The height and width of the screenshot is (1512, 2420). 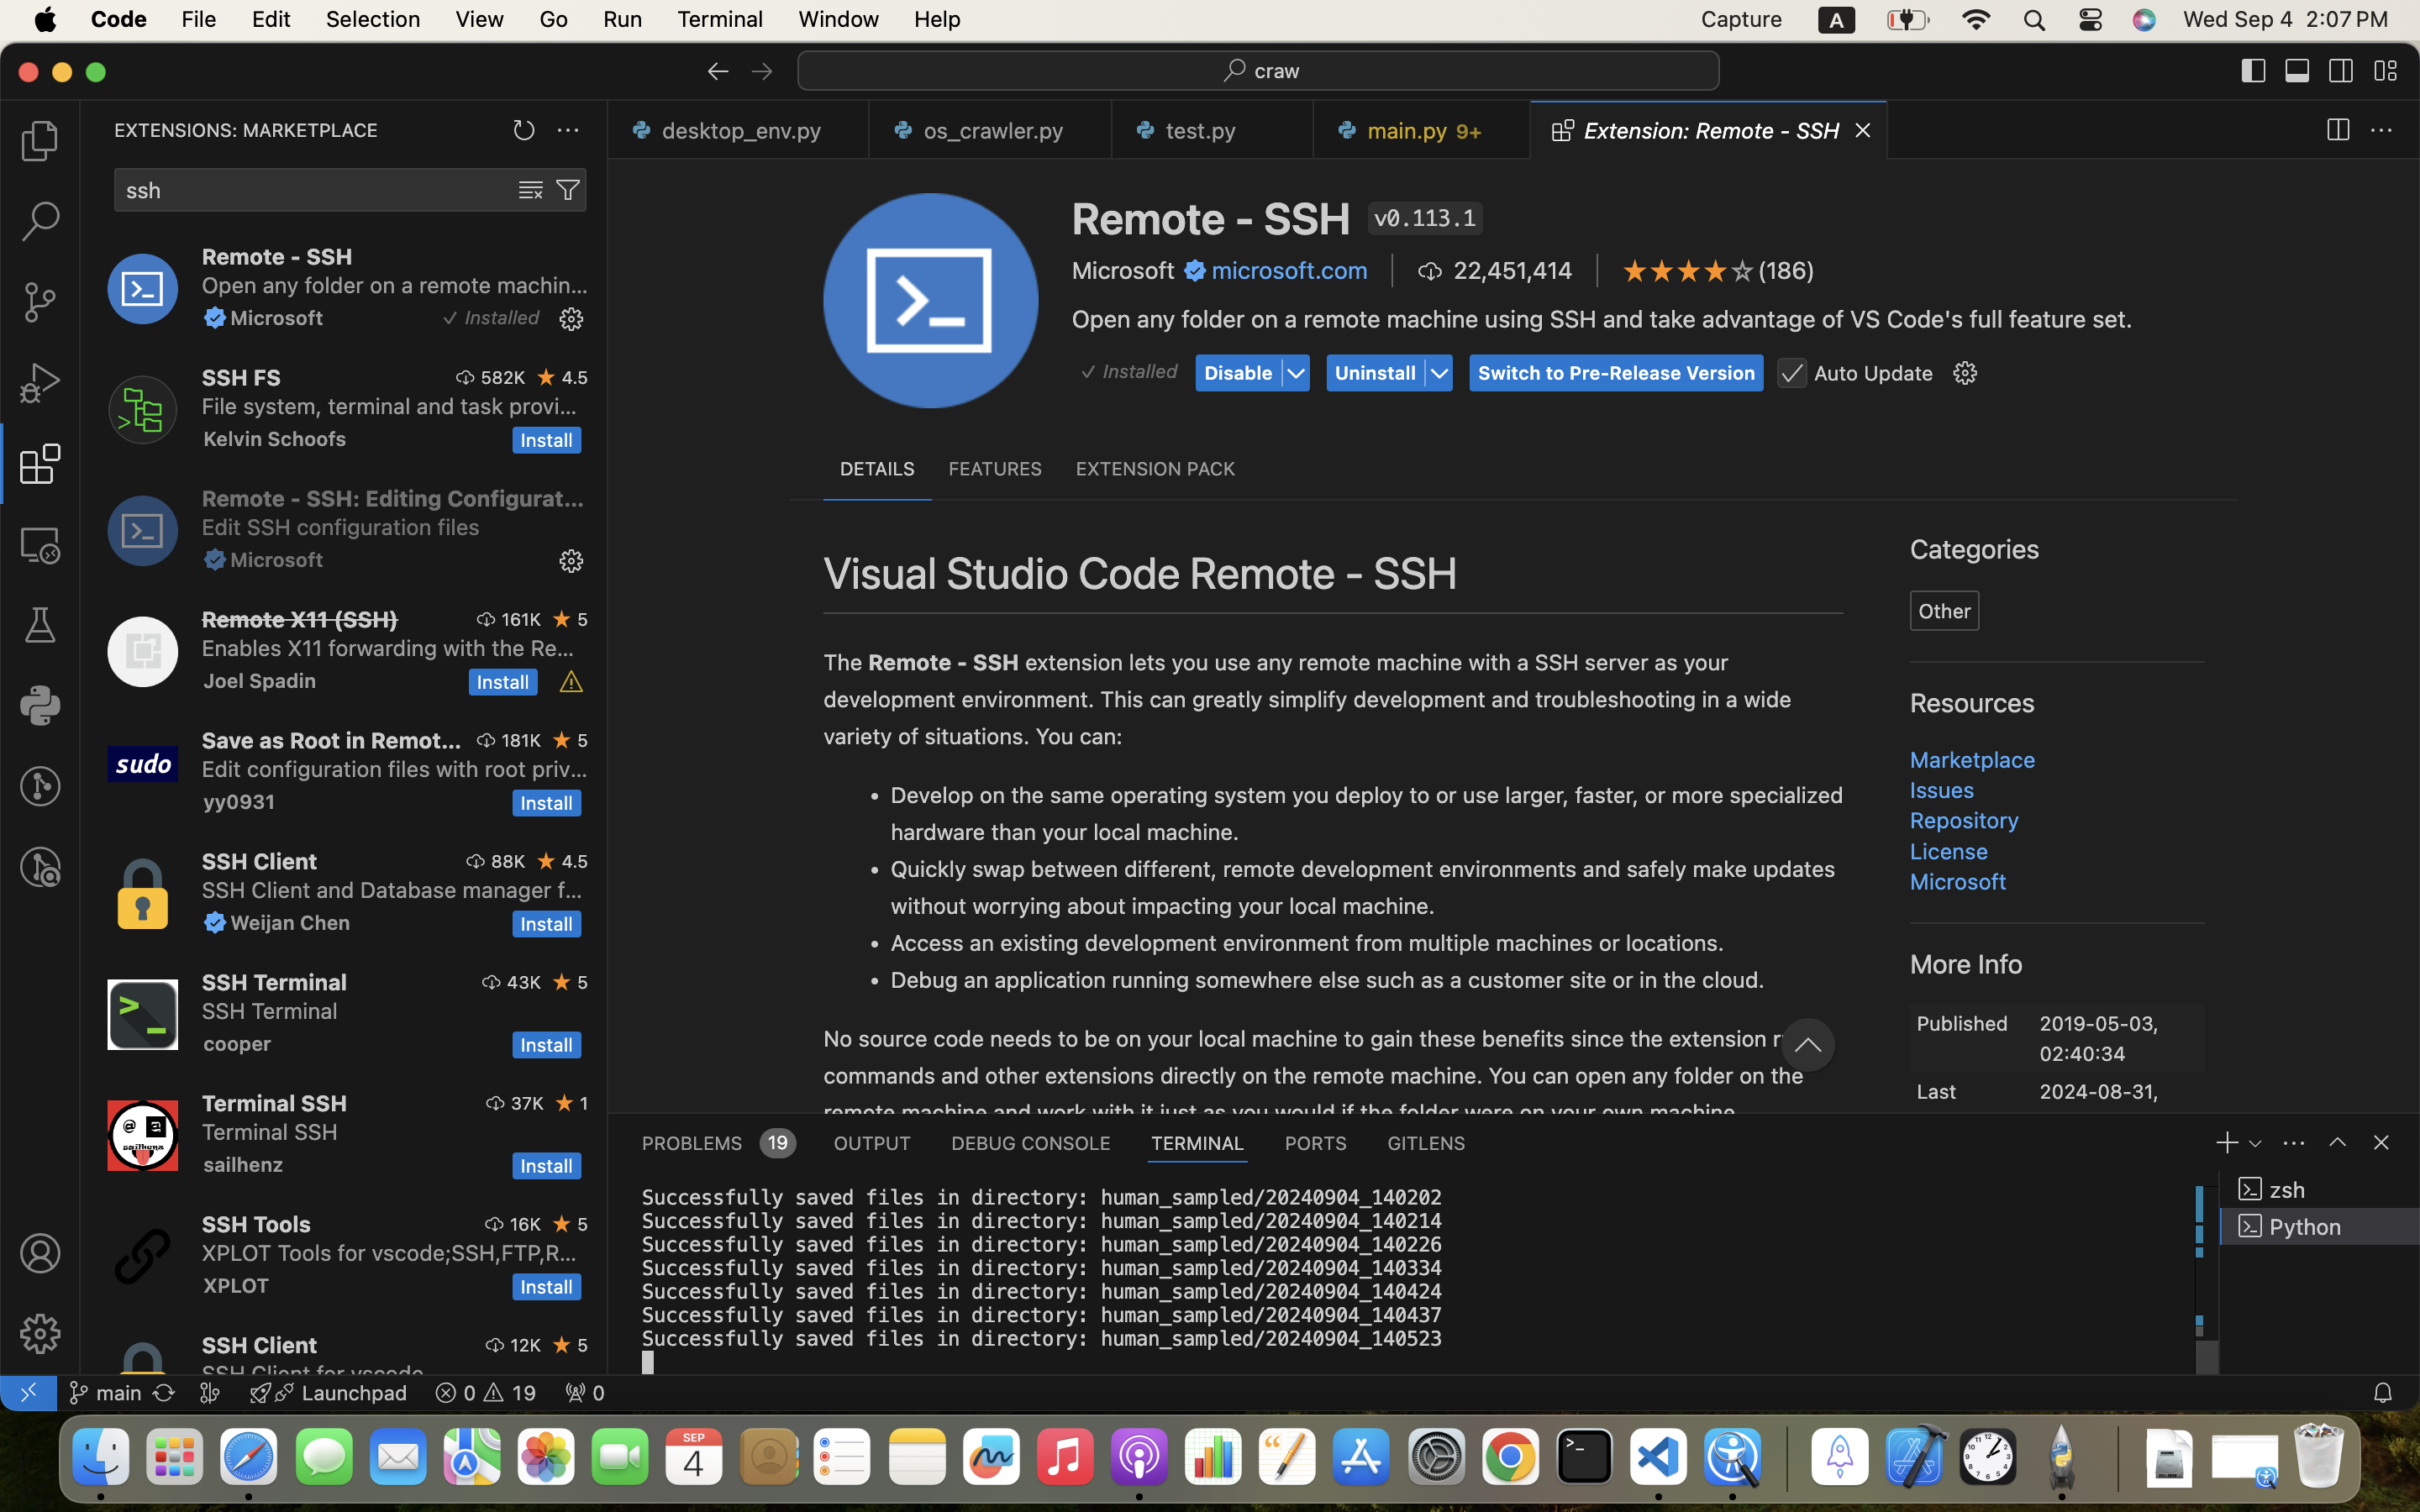 What do you see at coordinates (2320, 1189) in the screenshot?
I see `zsh ` at bounding box center [2320, 1189].